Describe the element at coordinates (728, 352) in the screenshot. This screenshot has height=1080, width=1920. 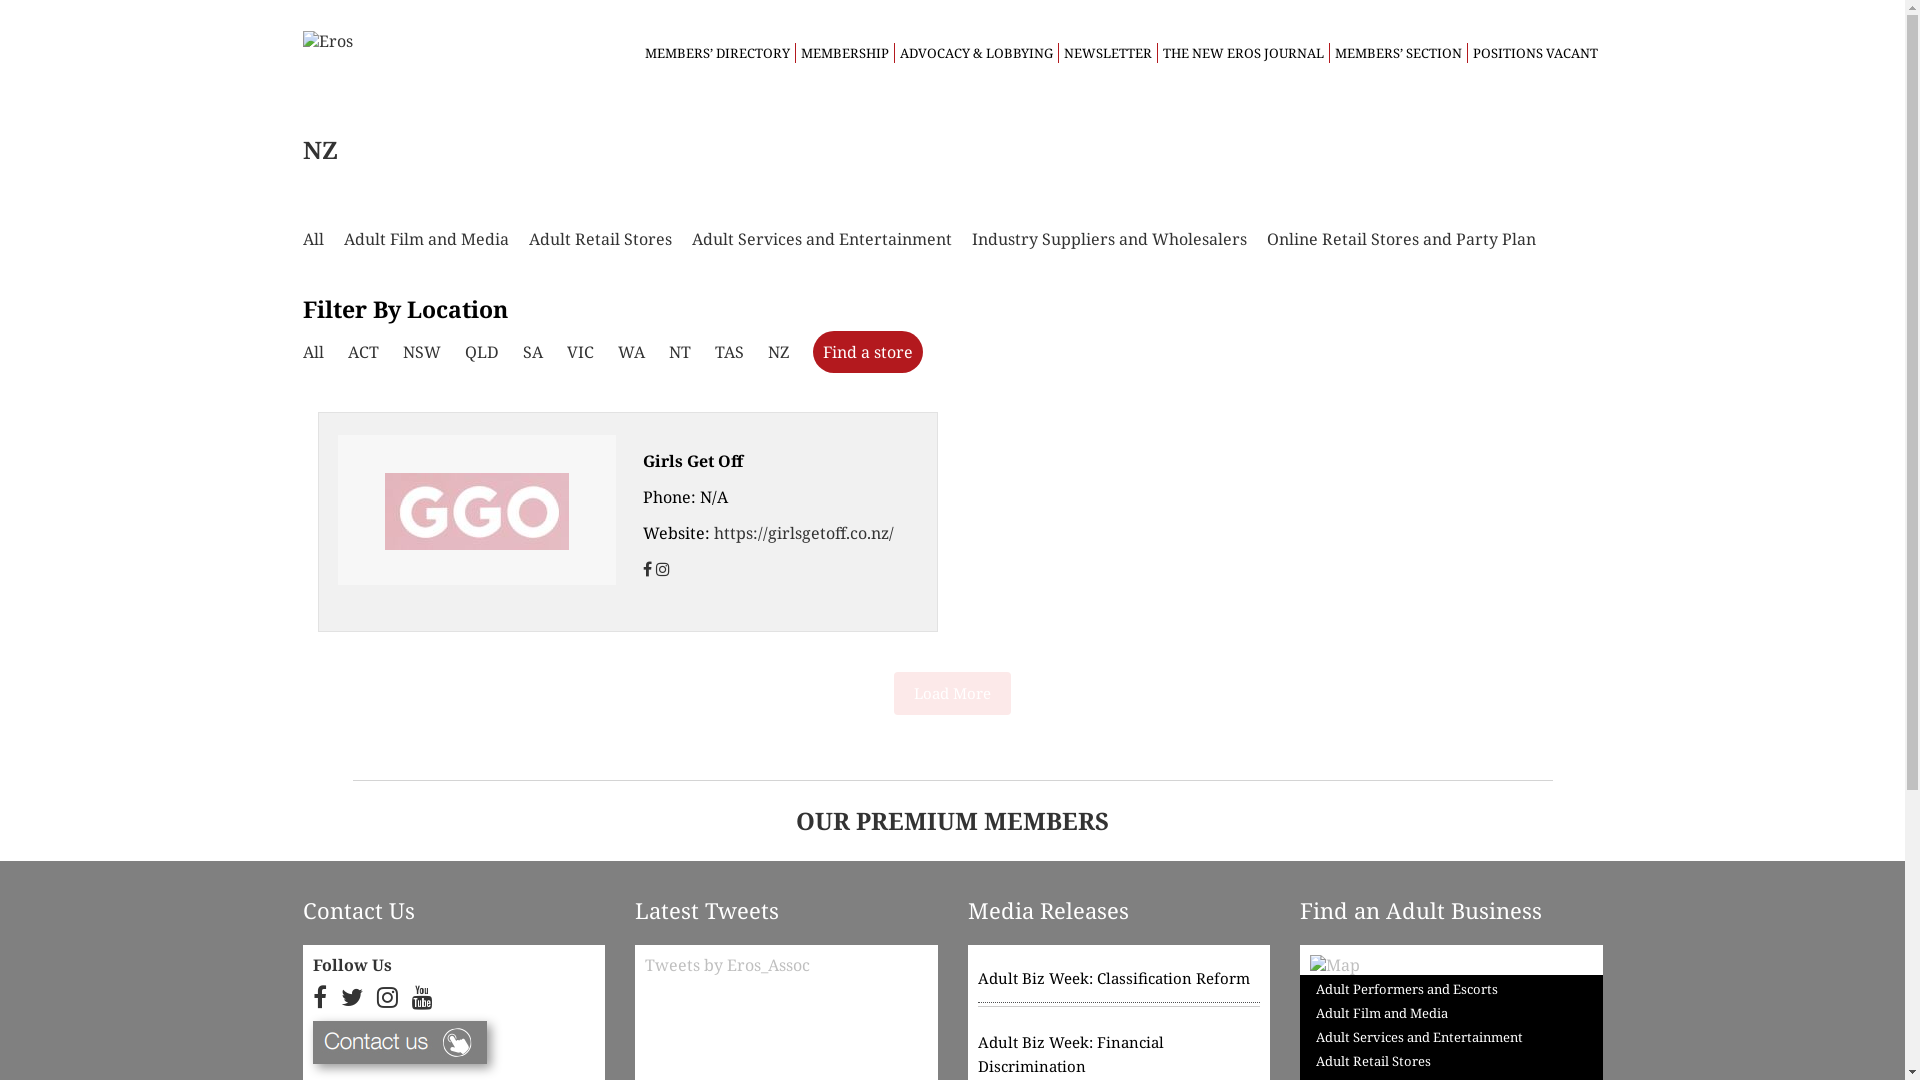
I see `TAS` at that location.